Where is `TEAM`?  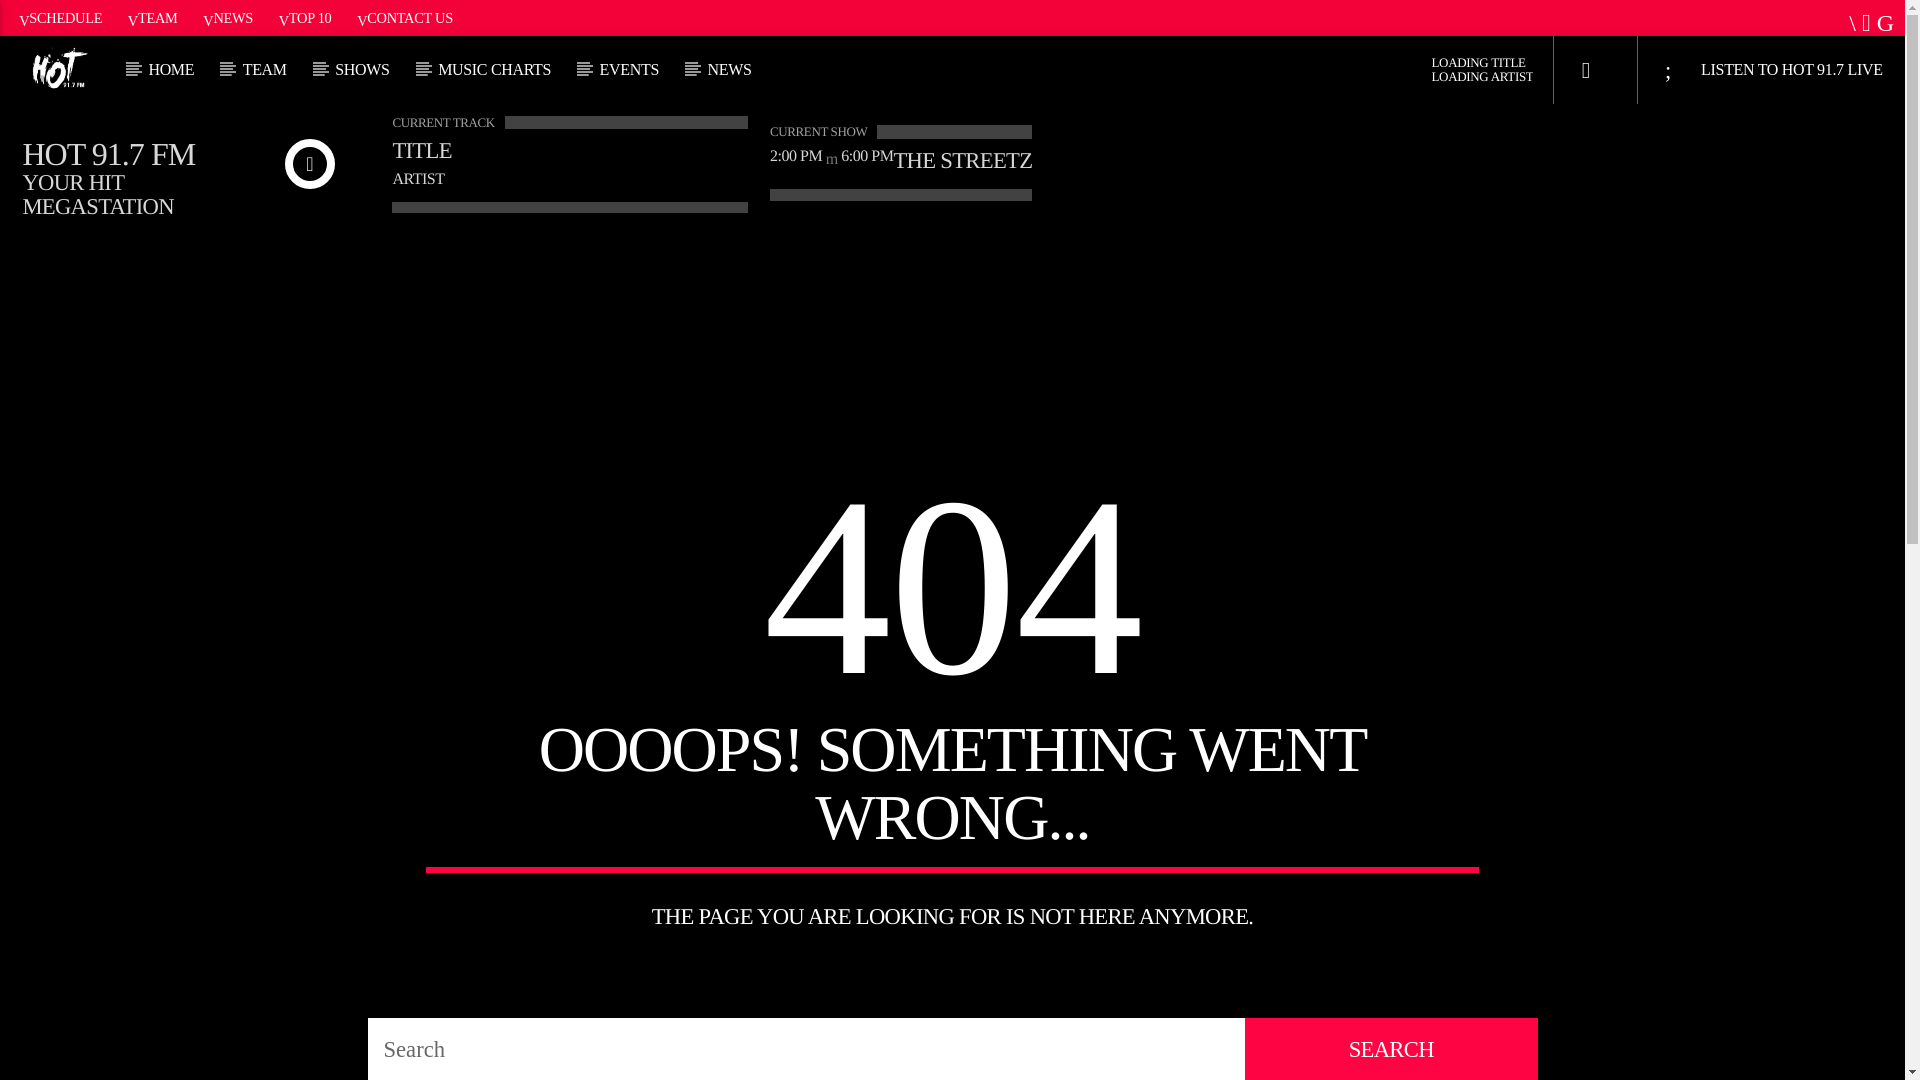
TEAM is located at coordinates (152, 17).